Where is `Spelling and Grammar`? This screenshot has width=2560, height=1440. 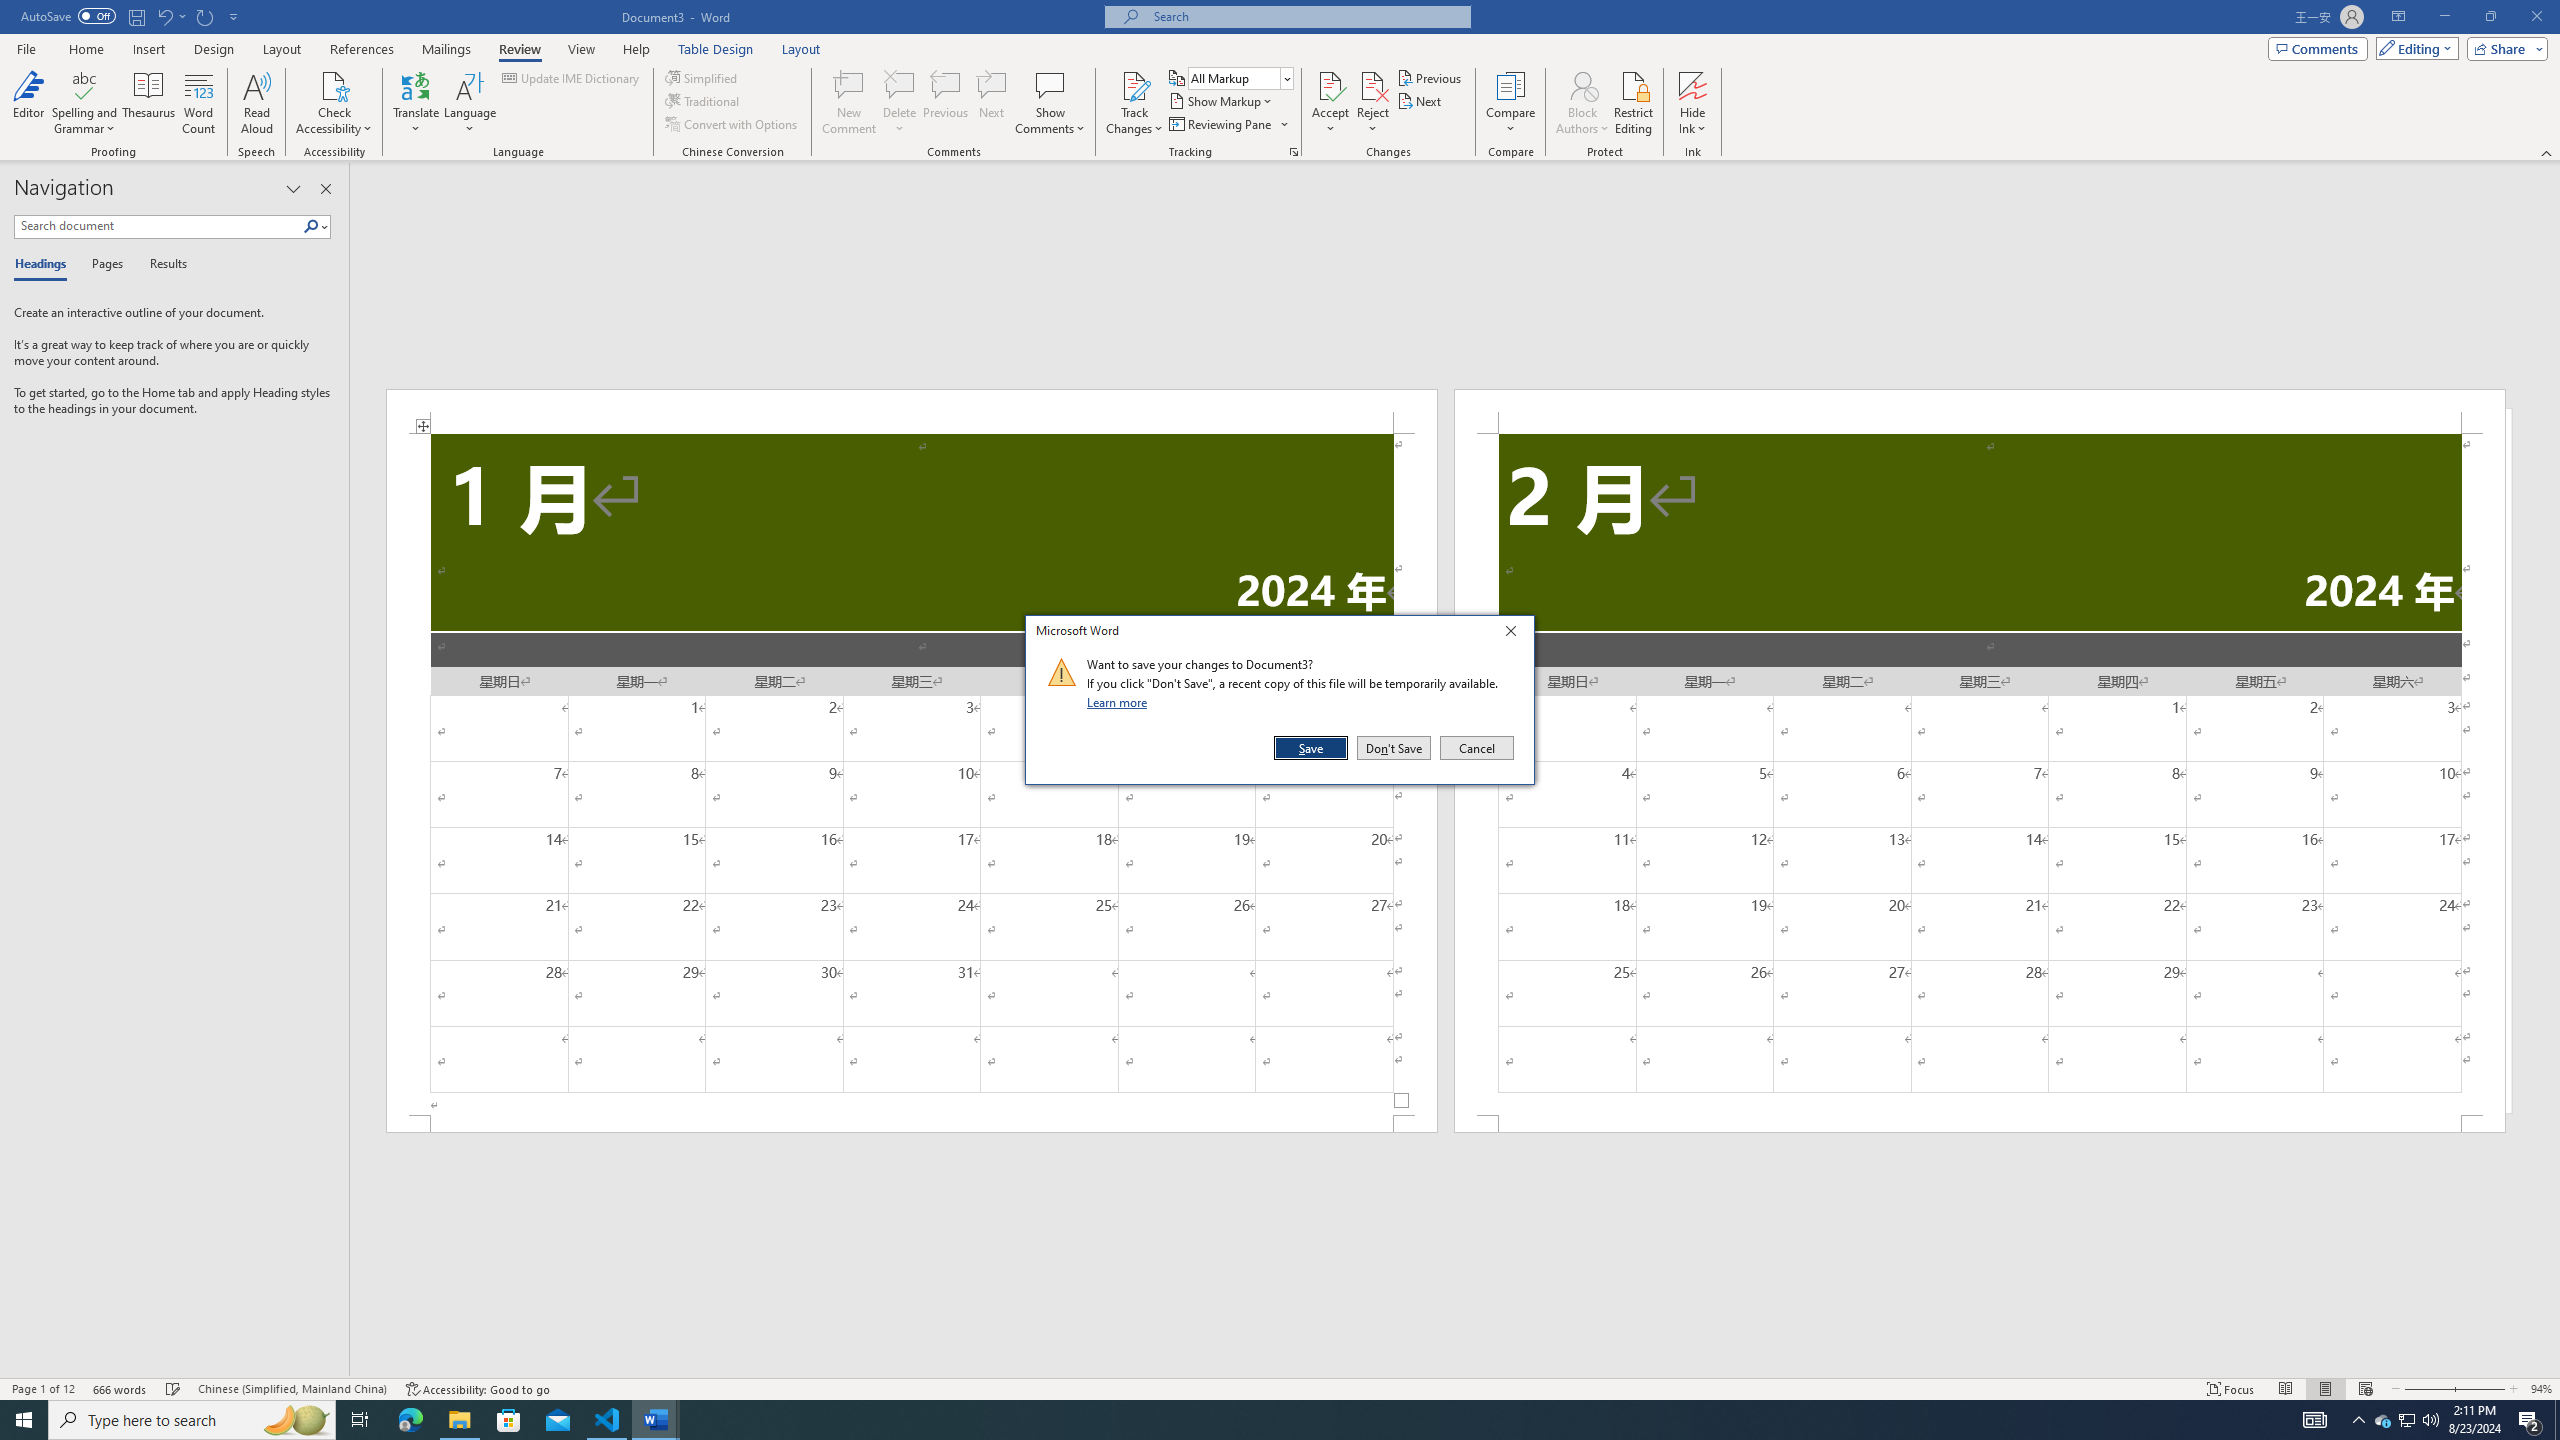
Spelling and Grammar is located at coordinates (86, 103).